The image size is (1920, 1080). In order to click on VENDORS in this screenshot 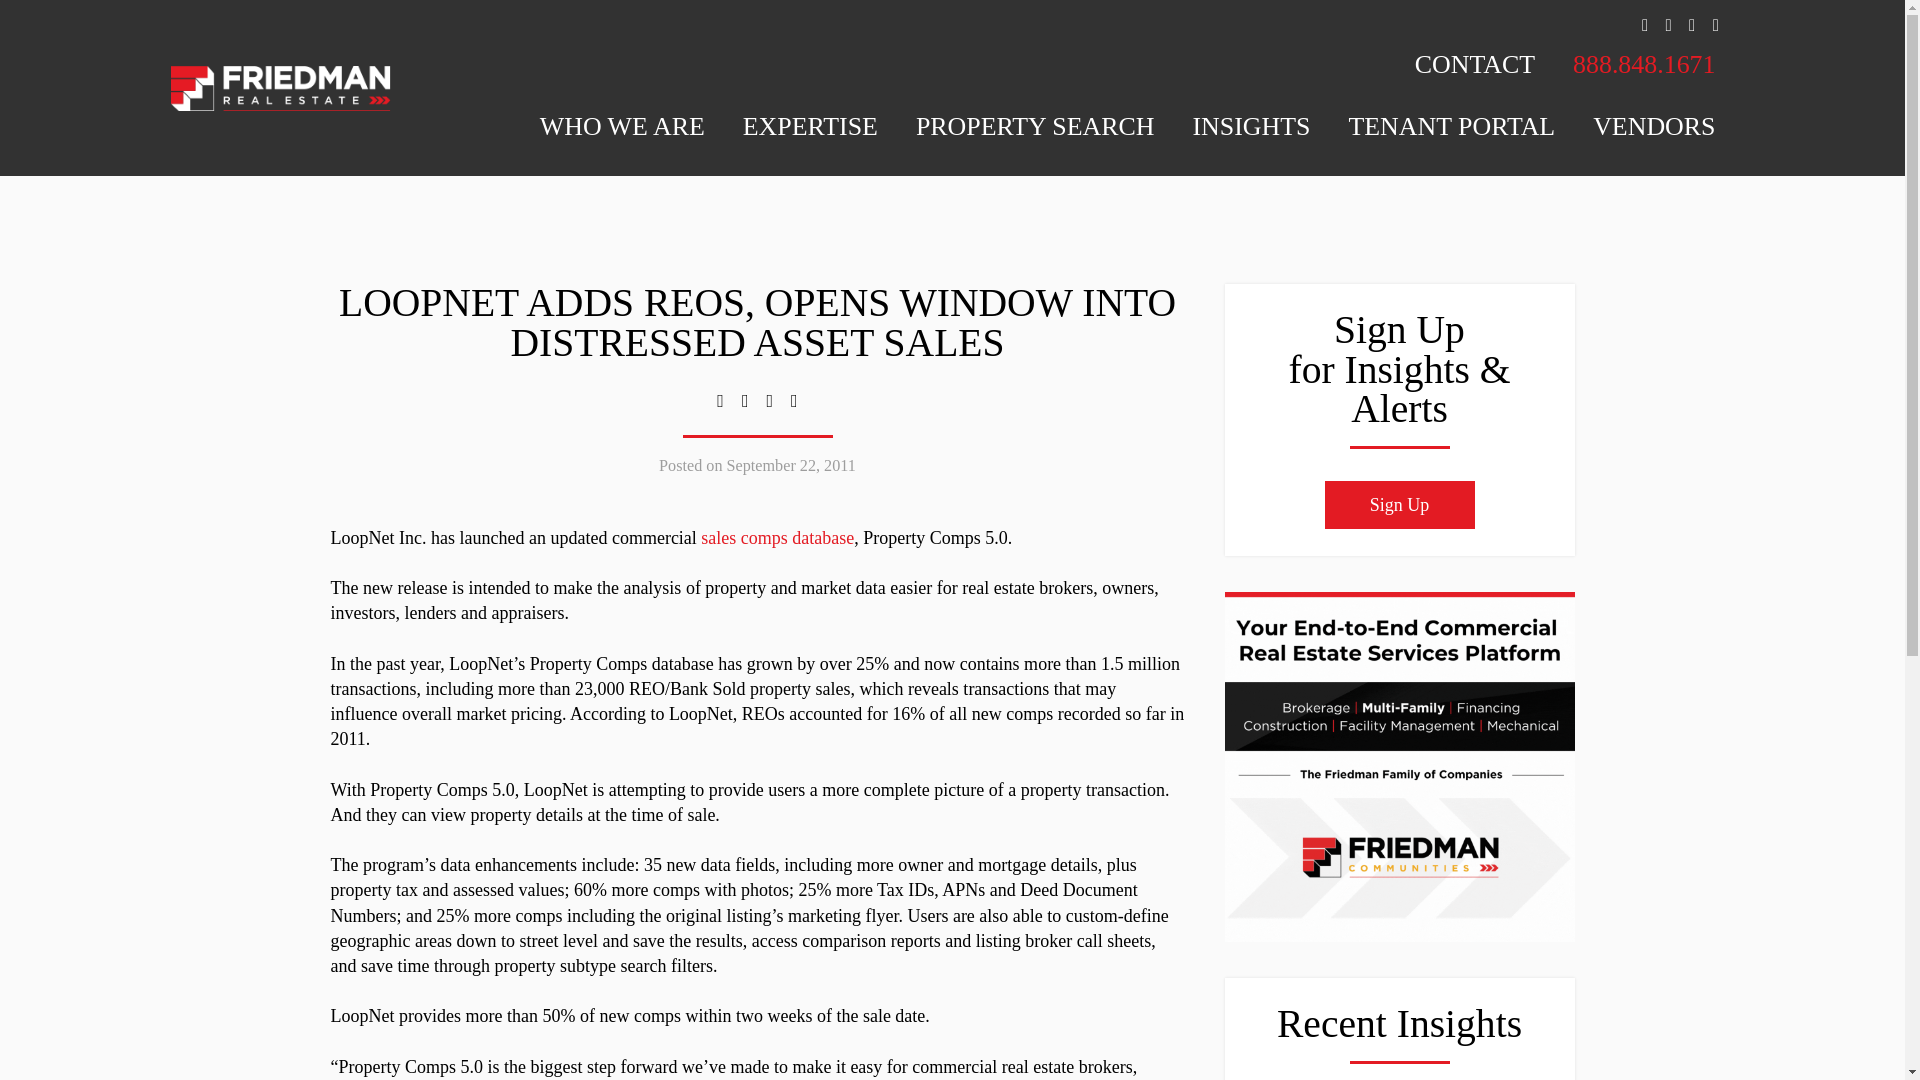, I will do `click(1654, 145)`.